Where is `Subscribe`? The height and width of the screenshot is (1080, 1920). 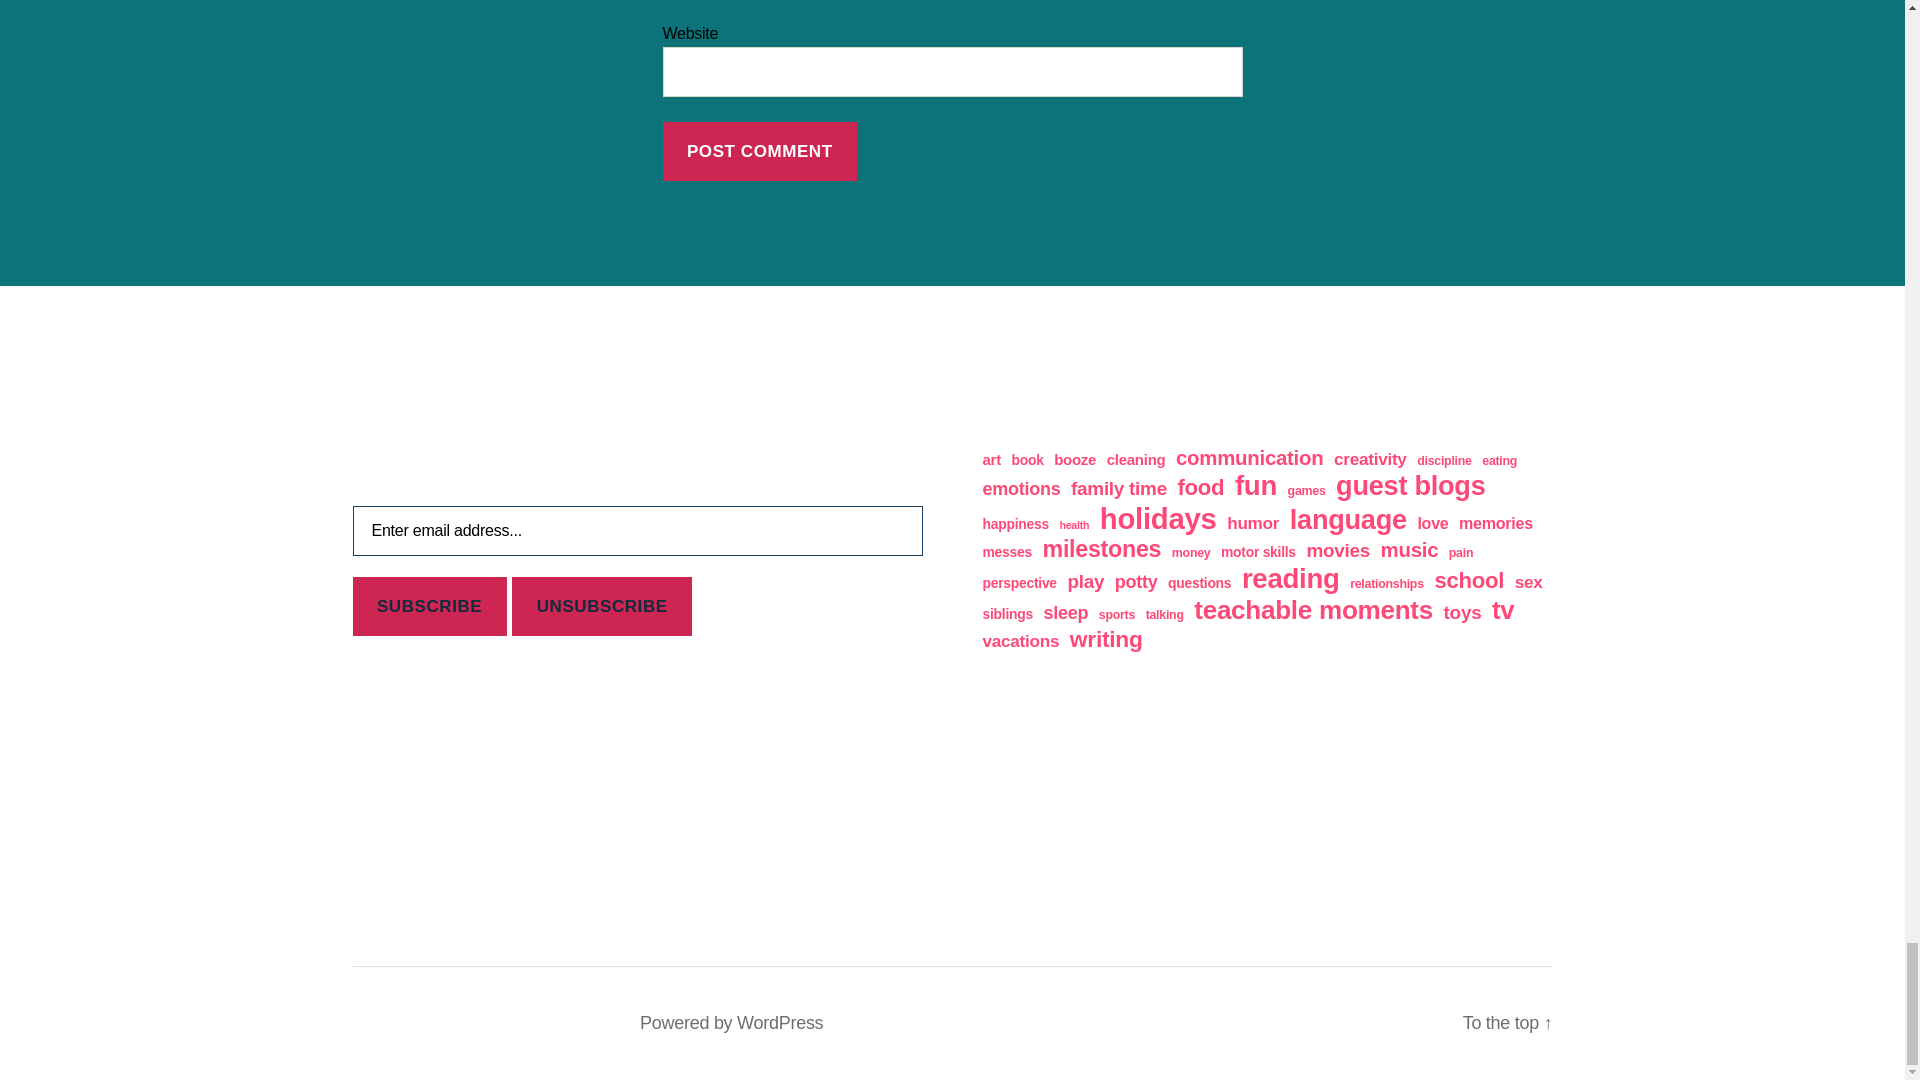
Subscribe is located at coordinates (428, 606).